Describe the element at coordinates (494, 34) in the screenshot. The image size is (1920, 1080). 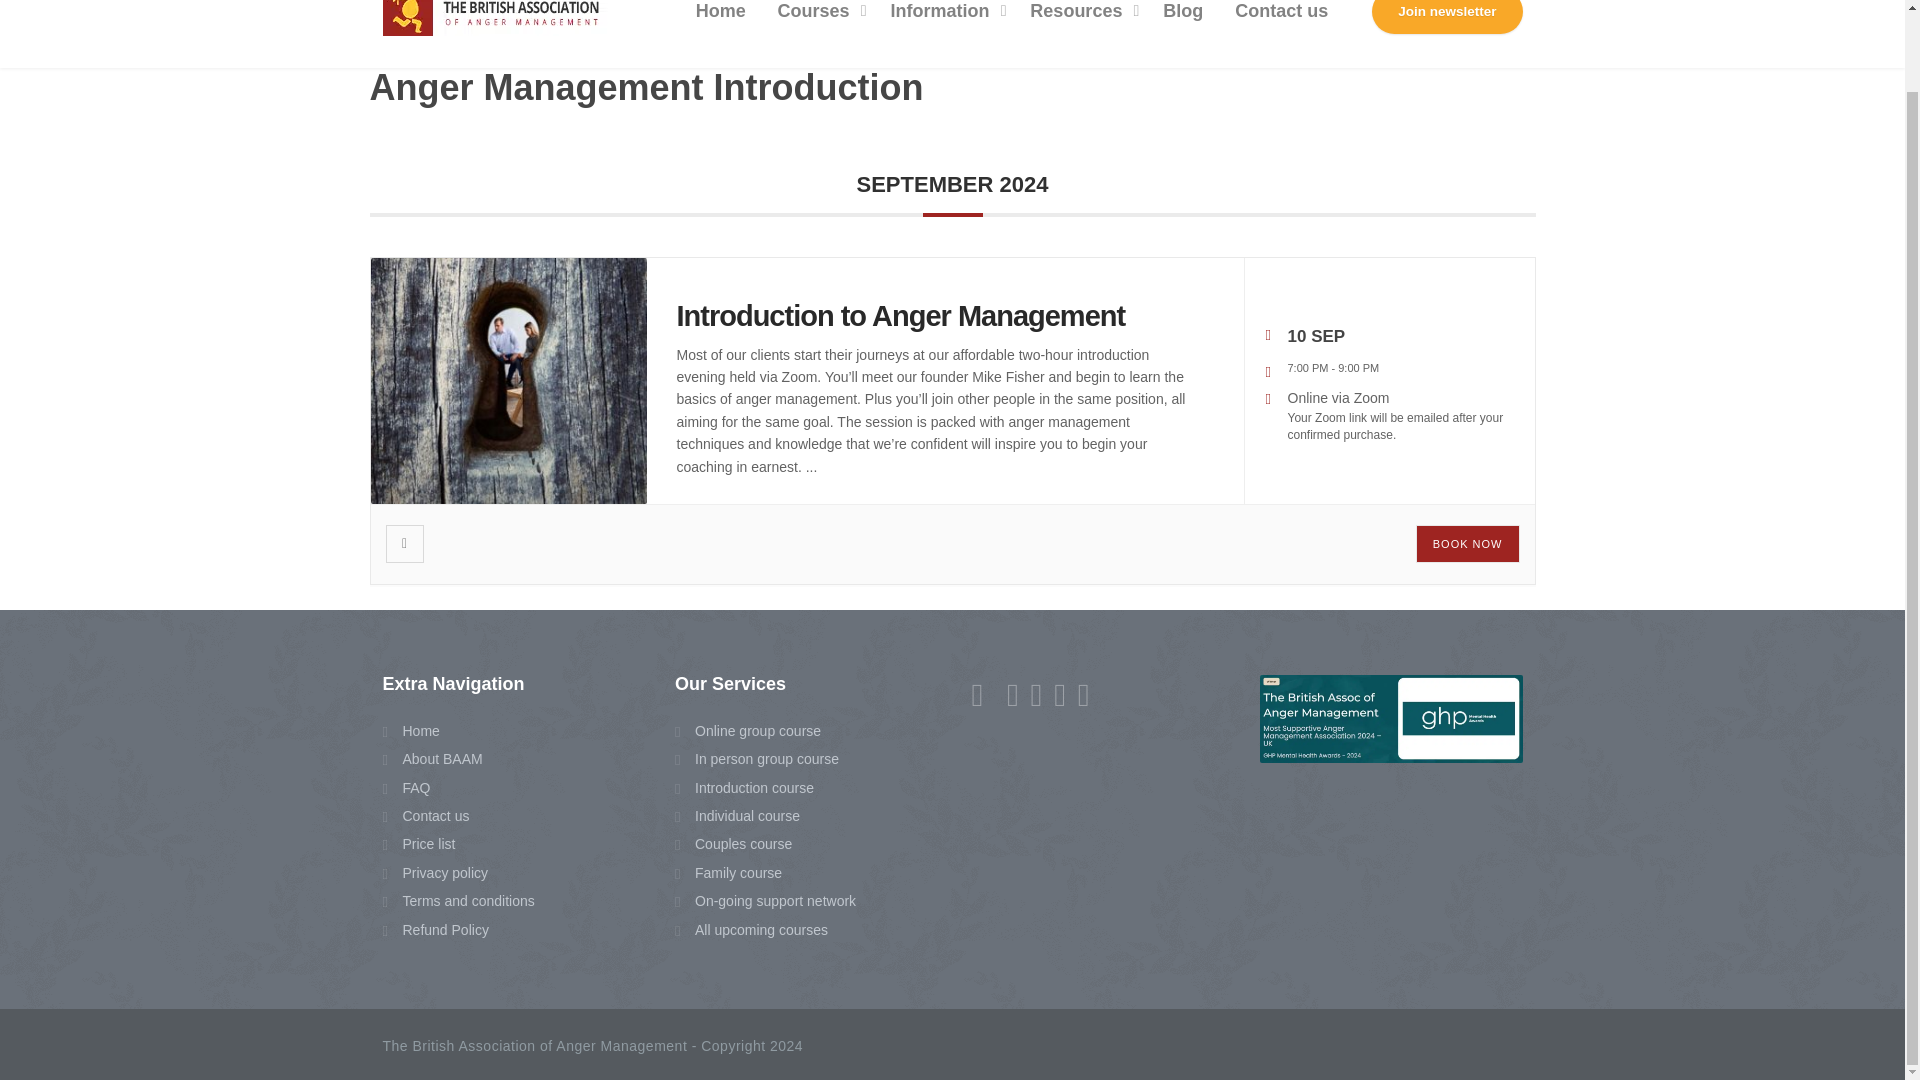
I see `The British Association of Anger Management` at that location.